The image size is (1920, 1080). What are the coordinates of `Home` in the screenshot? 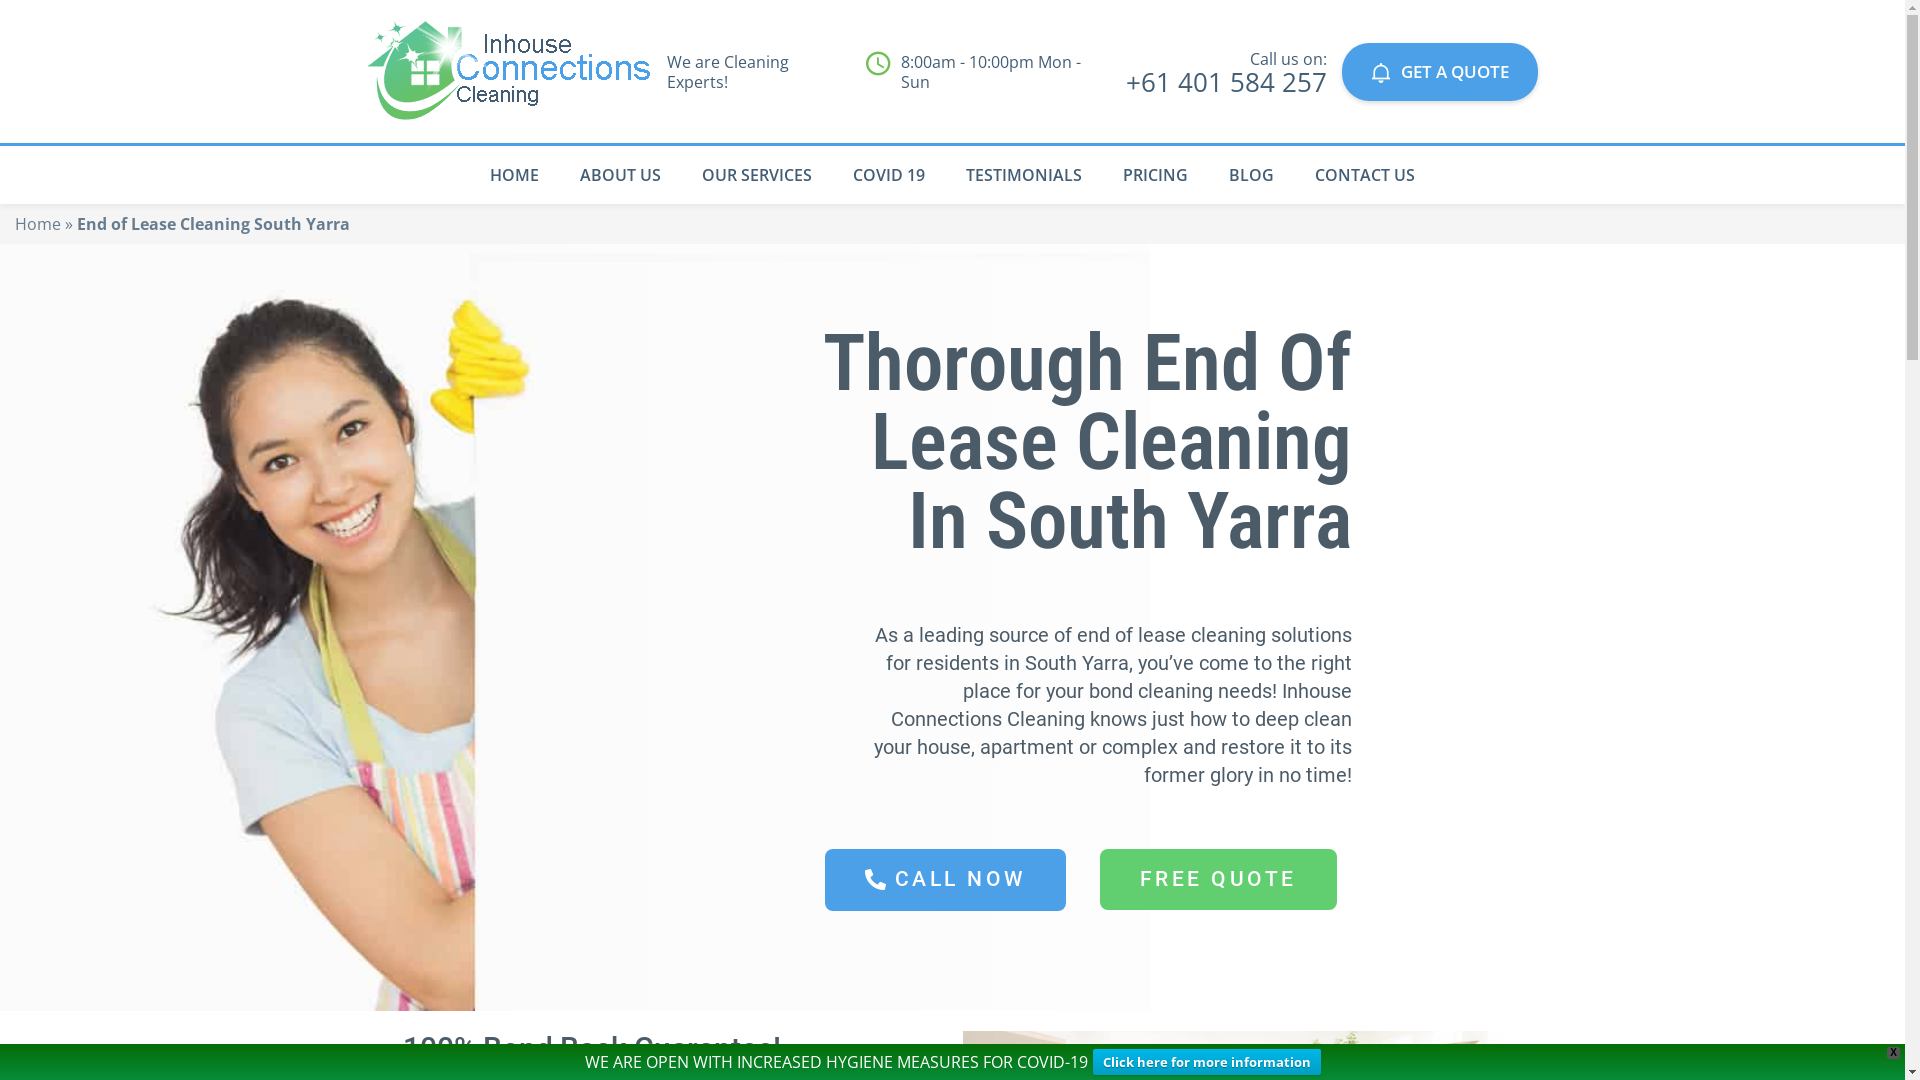 It's located at (38, 224).